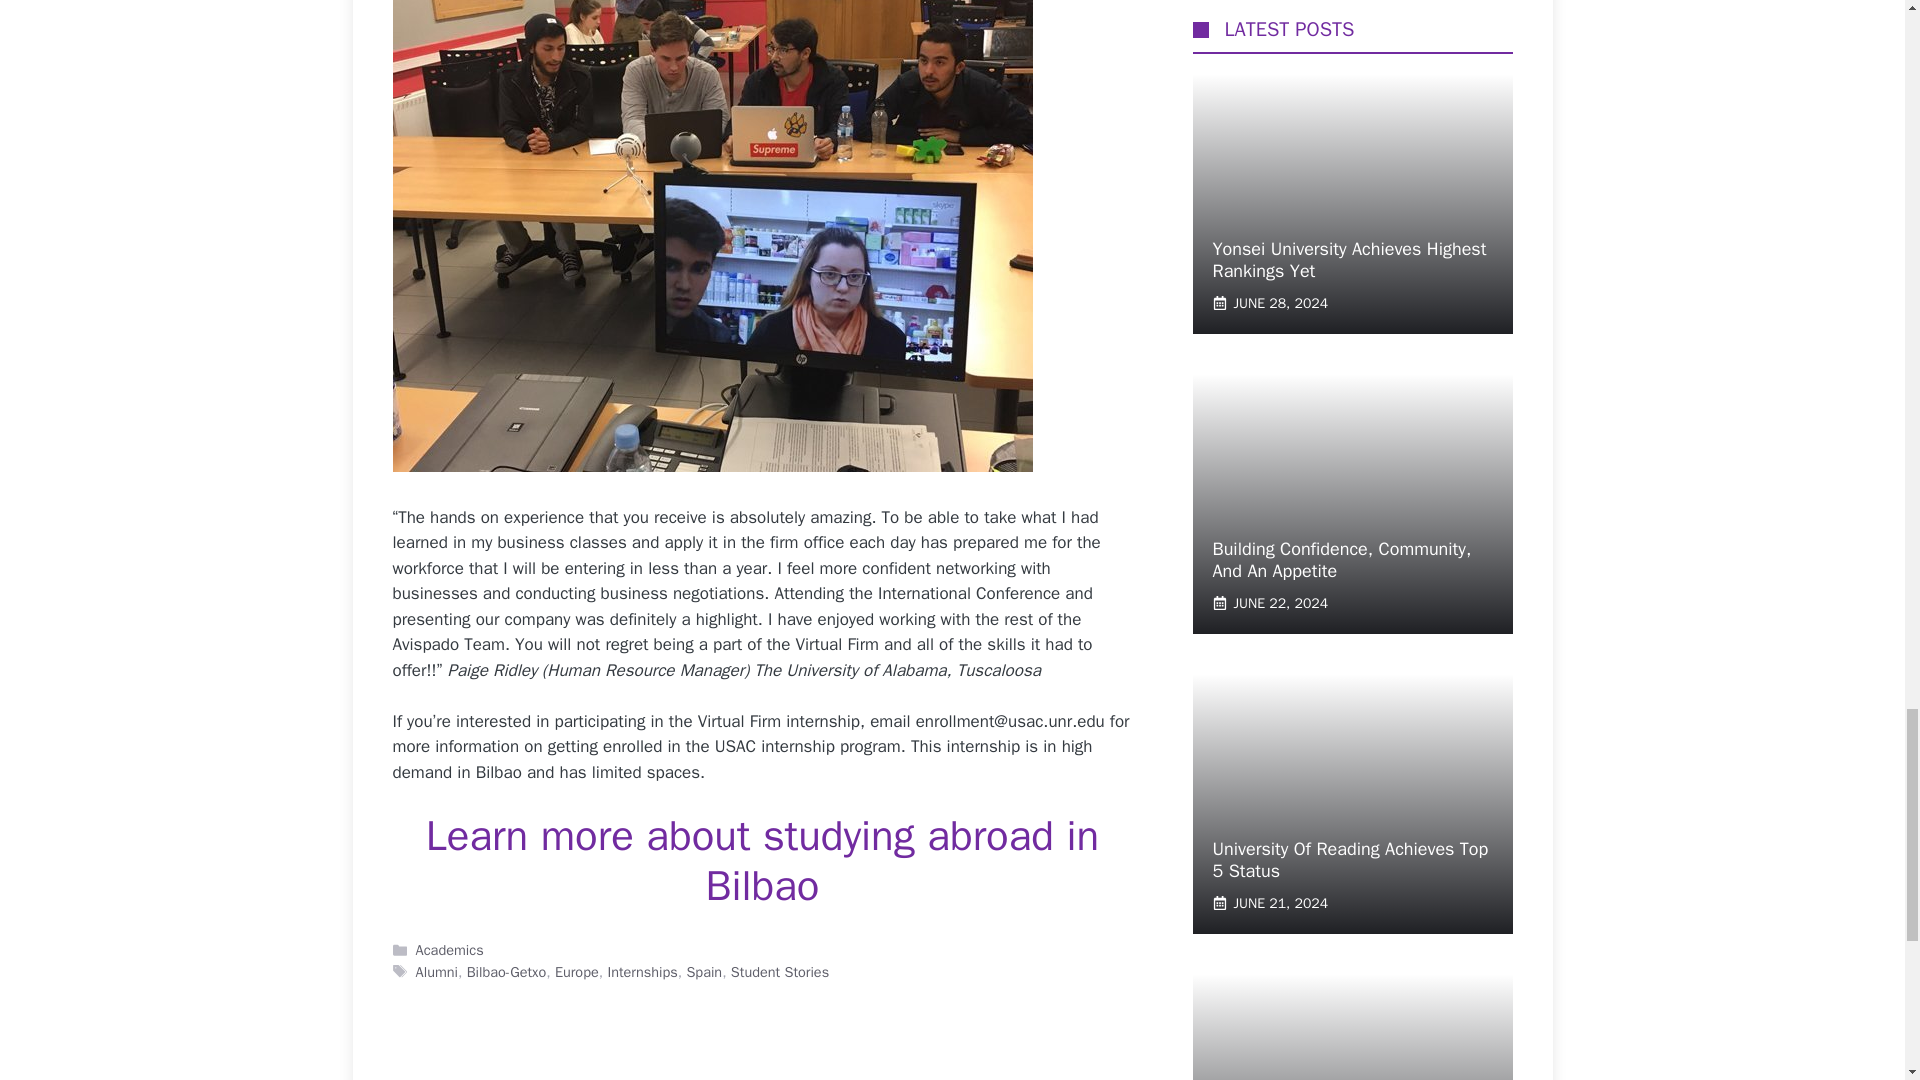  I want to click on Alumni, so click(437, 972).